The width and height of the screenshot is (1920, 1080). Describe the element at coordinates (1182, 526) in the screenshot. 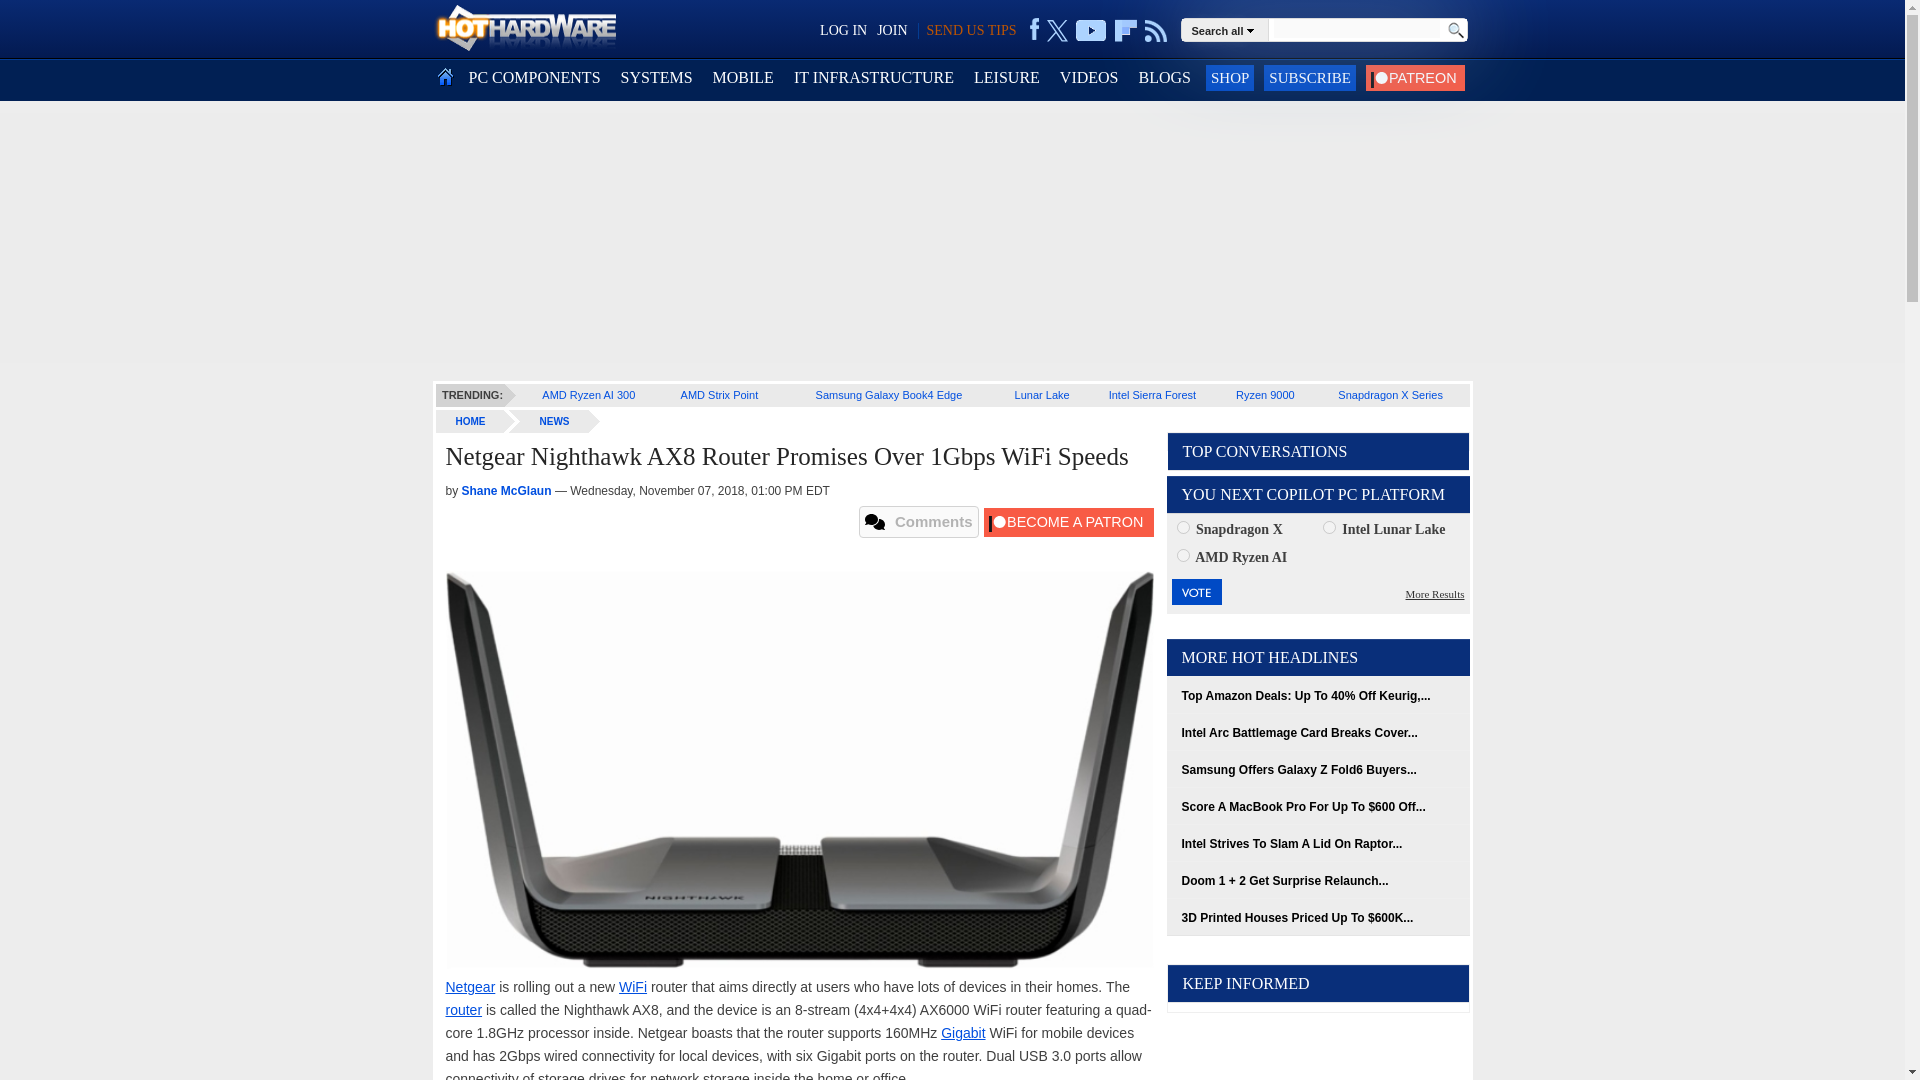

I see `757` at that location.